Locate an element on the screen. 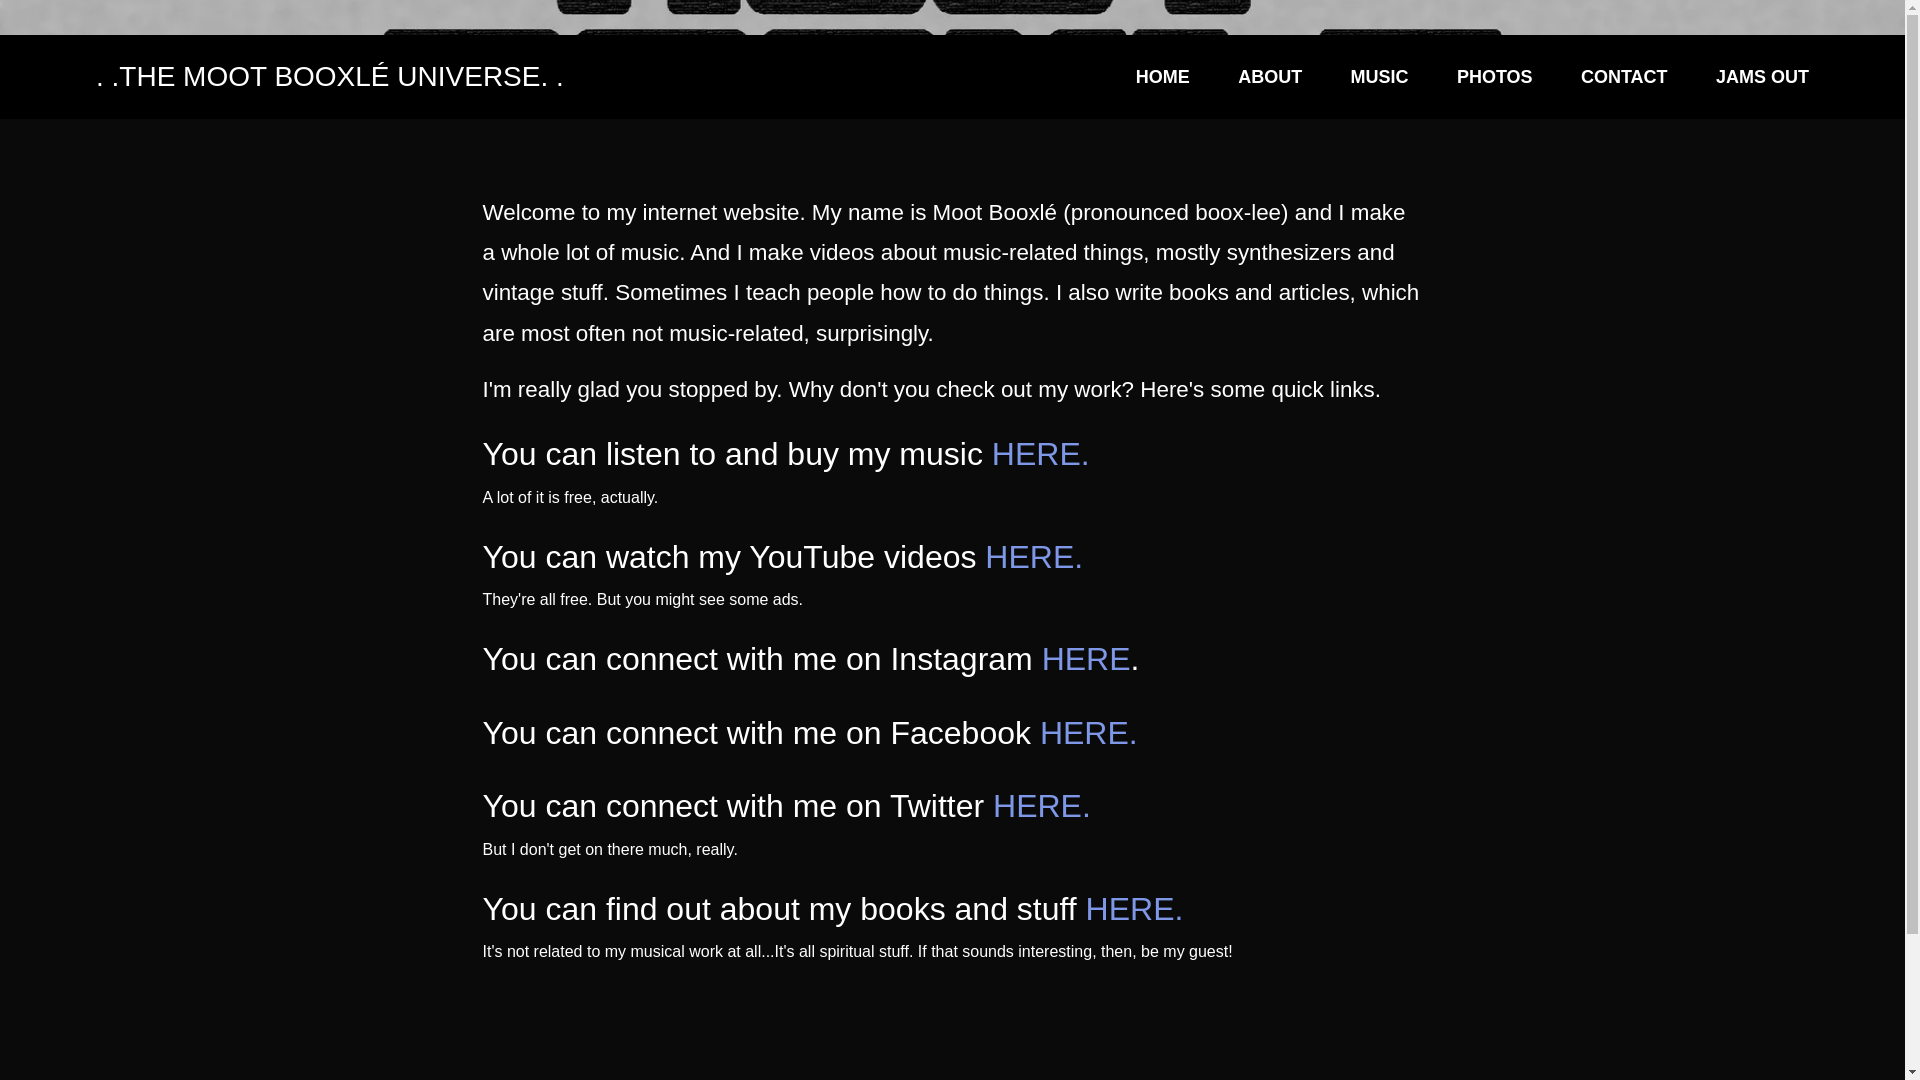 The width and height of the screenshot is (1920, 1080). HERE. is located at coordinates (1041, 454).